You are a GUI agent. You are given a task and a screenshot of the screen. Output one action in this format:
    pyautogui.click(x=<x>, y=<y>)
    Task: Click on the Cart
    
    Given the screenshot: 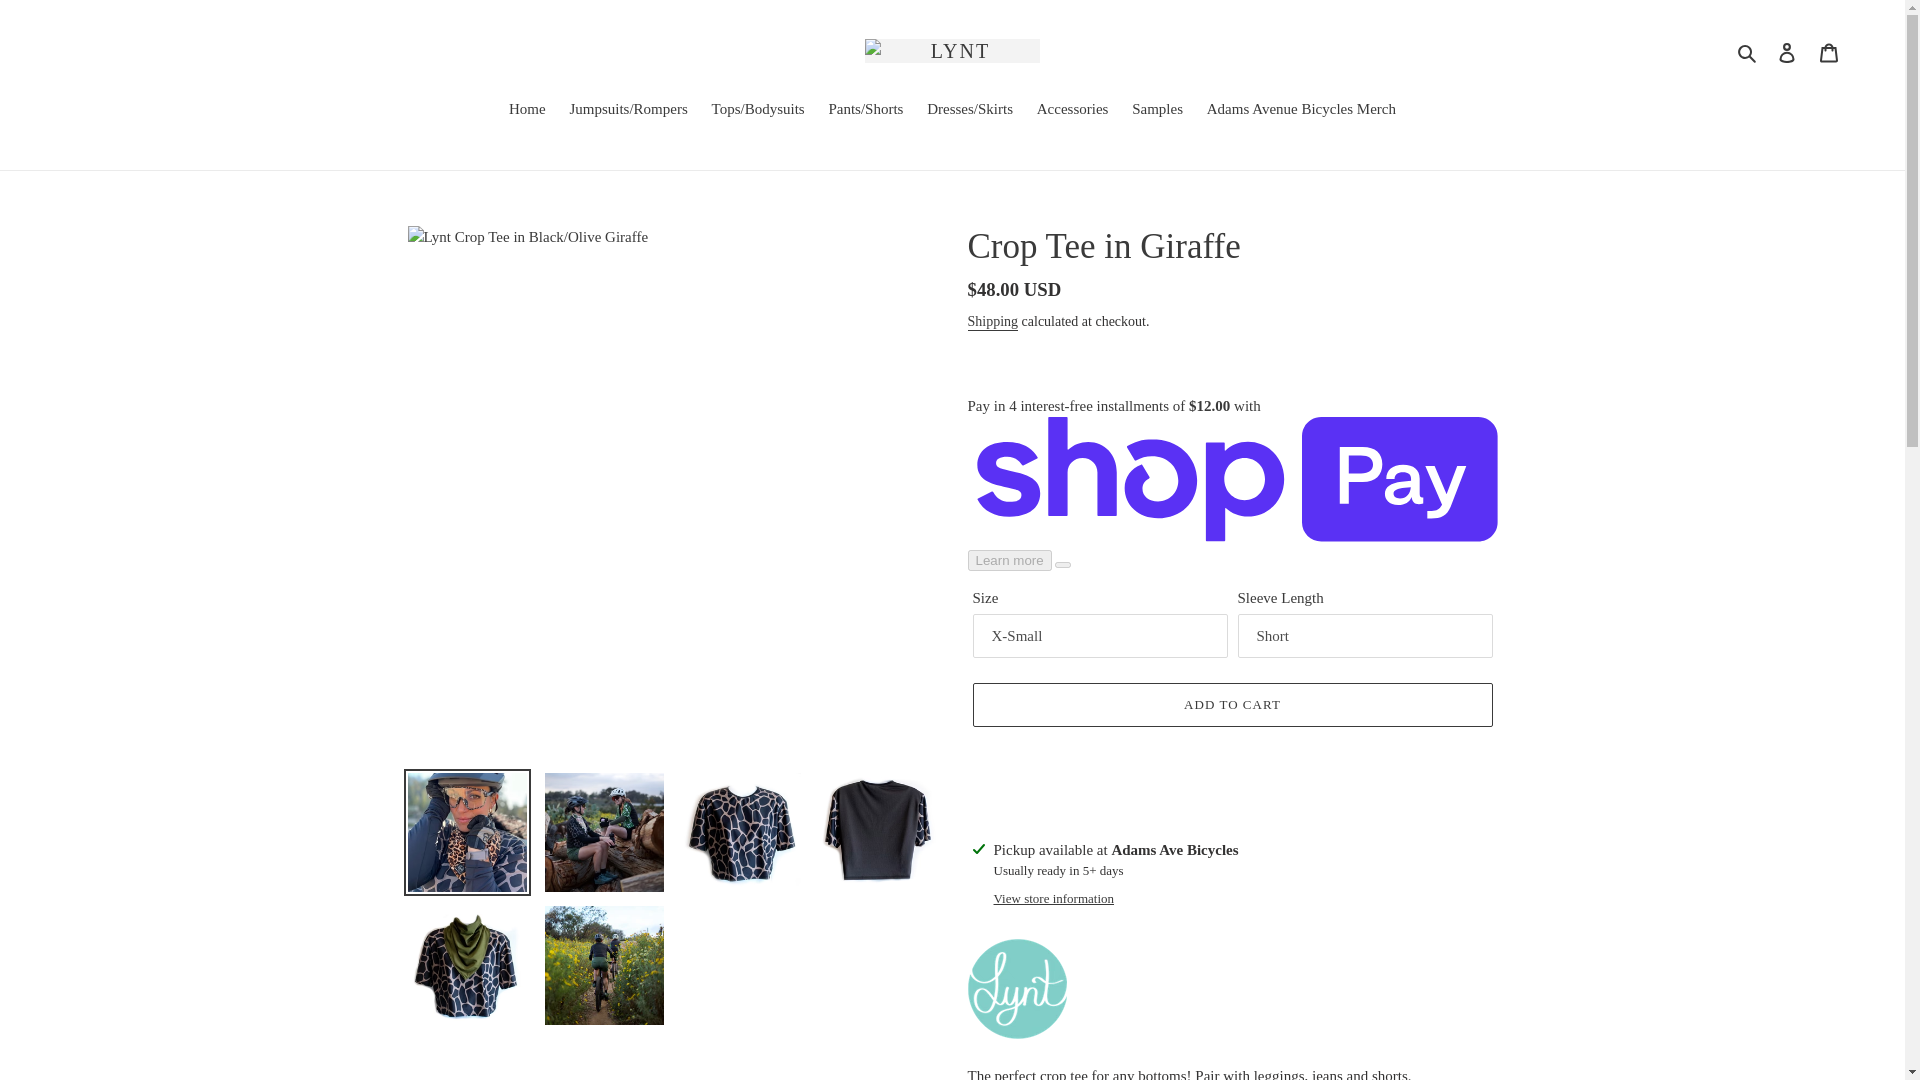 What is the action you would take?
    pyautogui.click(x=1829, y=52)
    